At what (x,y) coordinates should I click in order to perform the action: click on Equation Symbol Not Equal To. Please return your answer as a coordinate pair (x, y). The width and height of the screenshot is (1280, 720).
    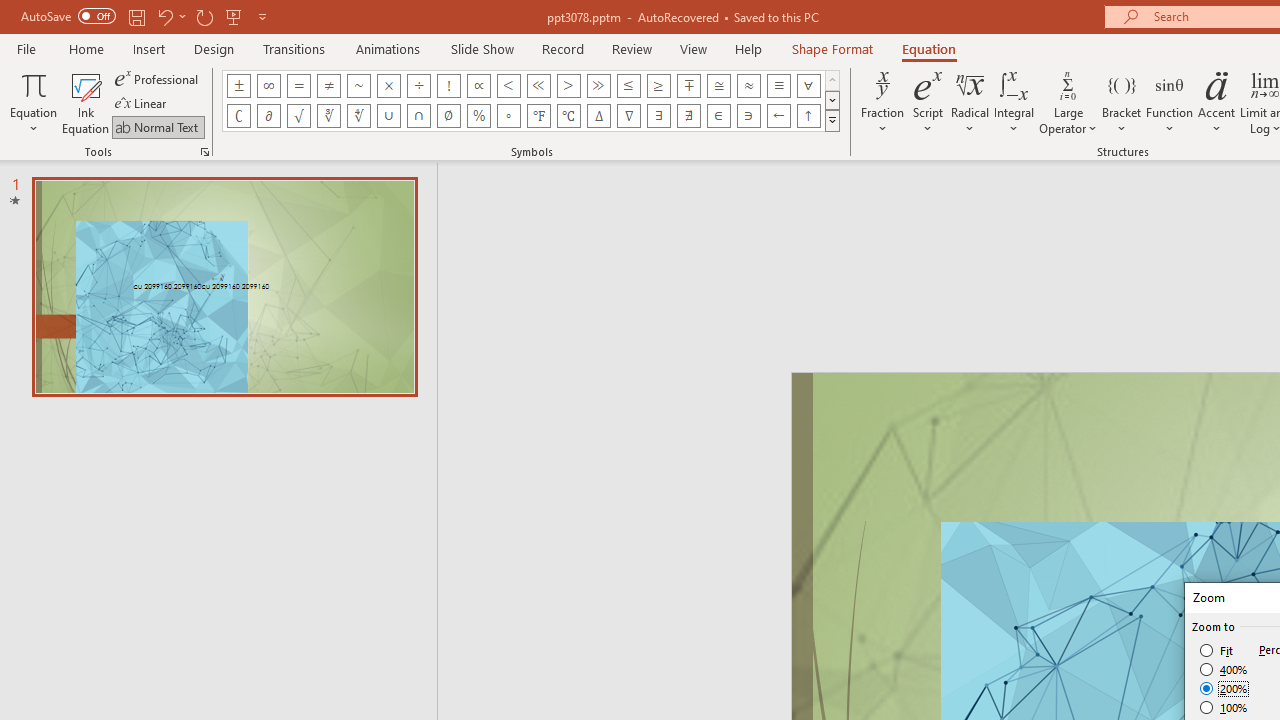
    Looking at the image, I should click on (328, 86).